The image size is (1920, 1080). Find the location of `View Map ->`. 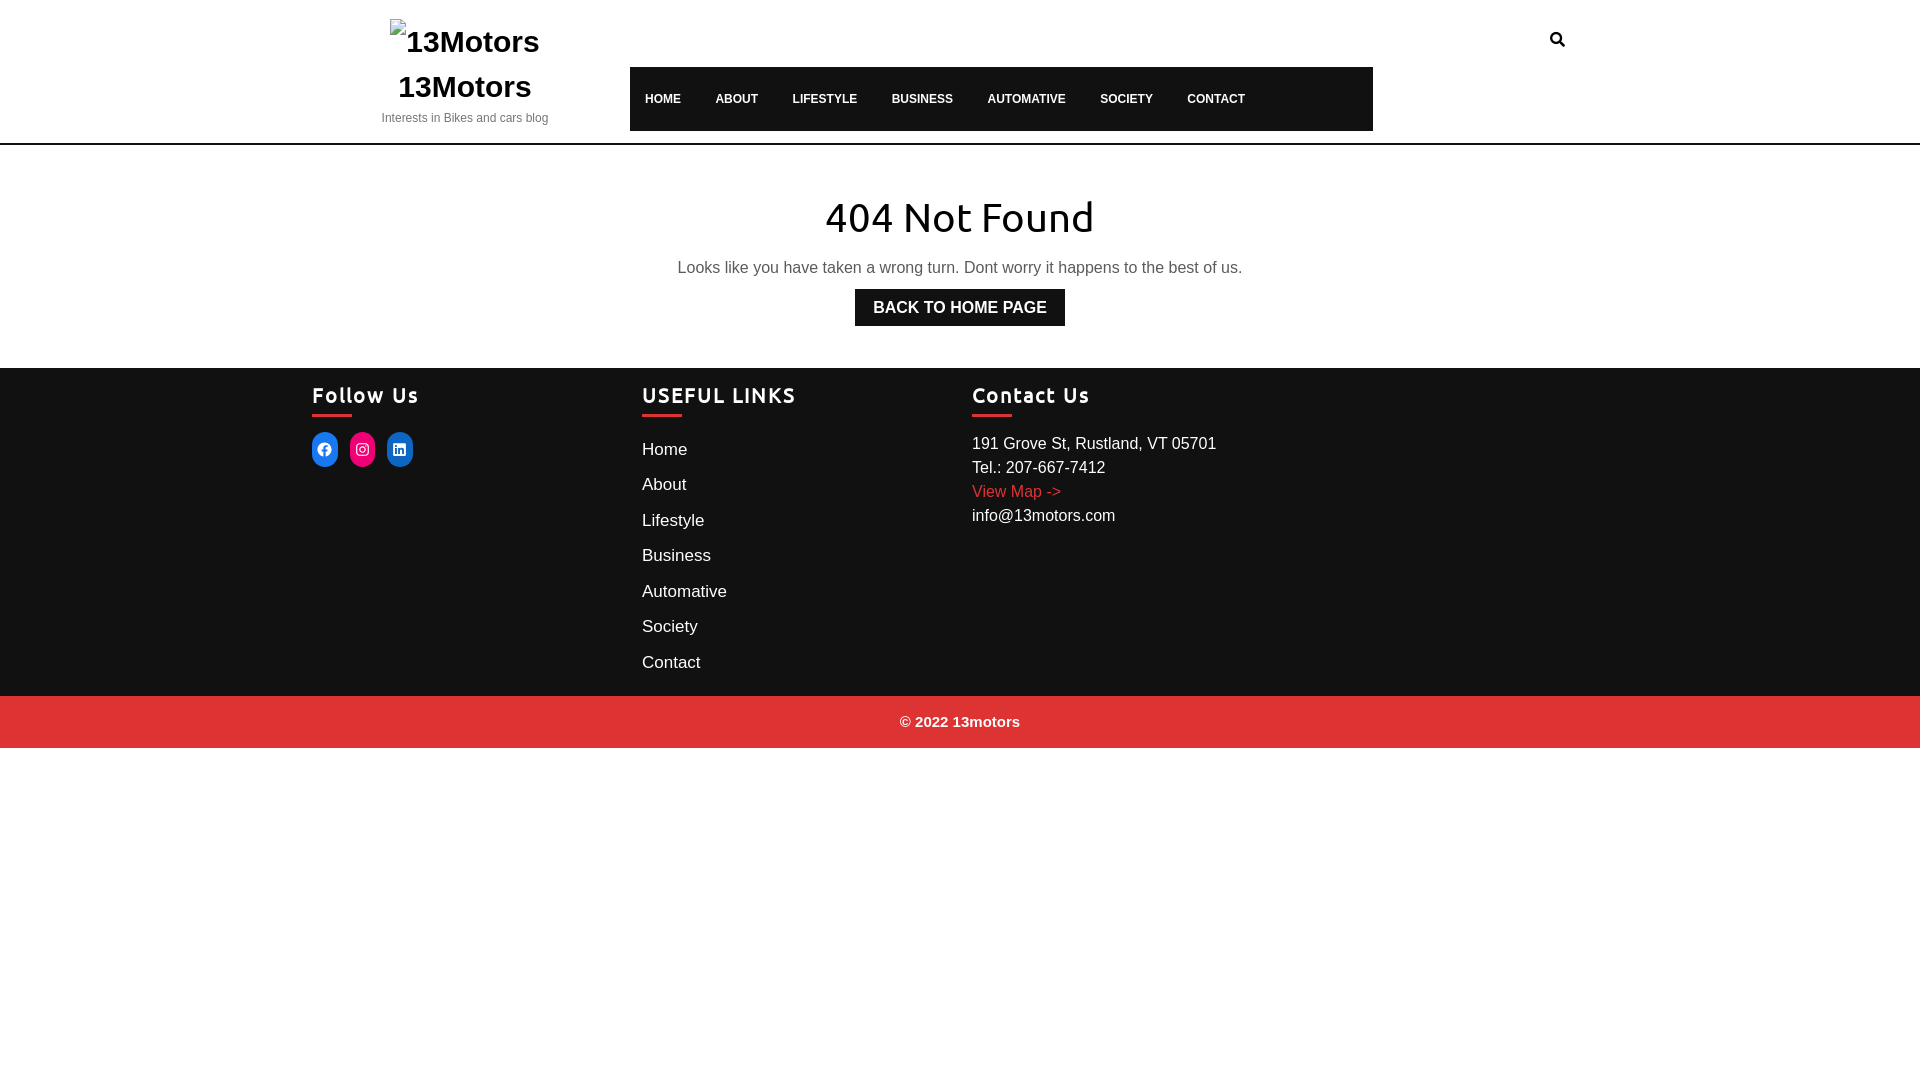

View Map -> is located at coordinates (1016, 492).